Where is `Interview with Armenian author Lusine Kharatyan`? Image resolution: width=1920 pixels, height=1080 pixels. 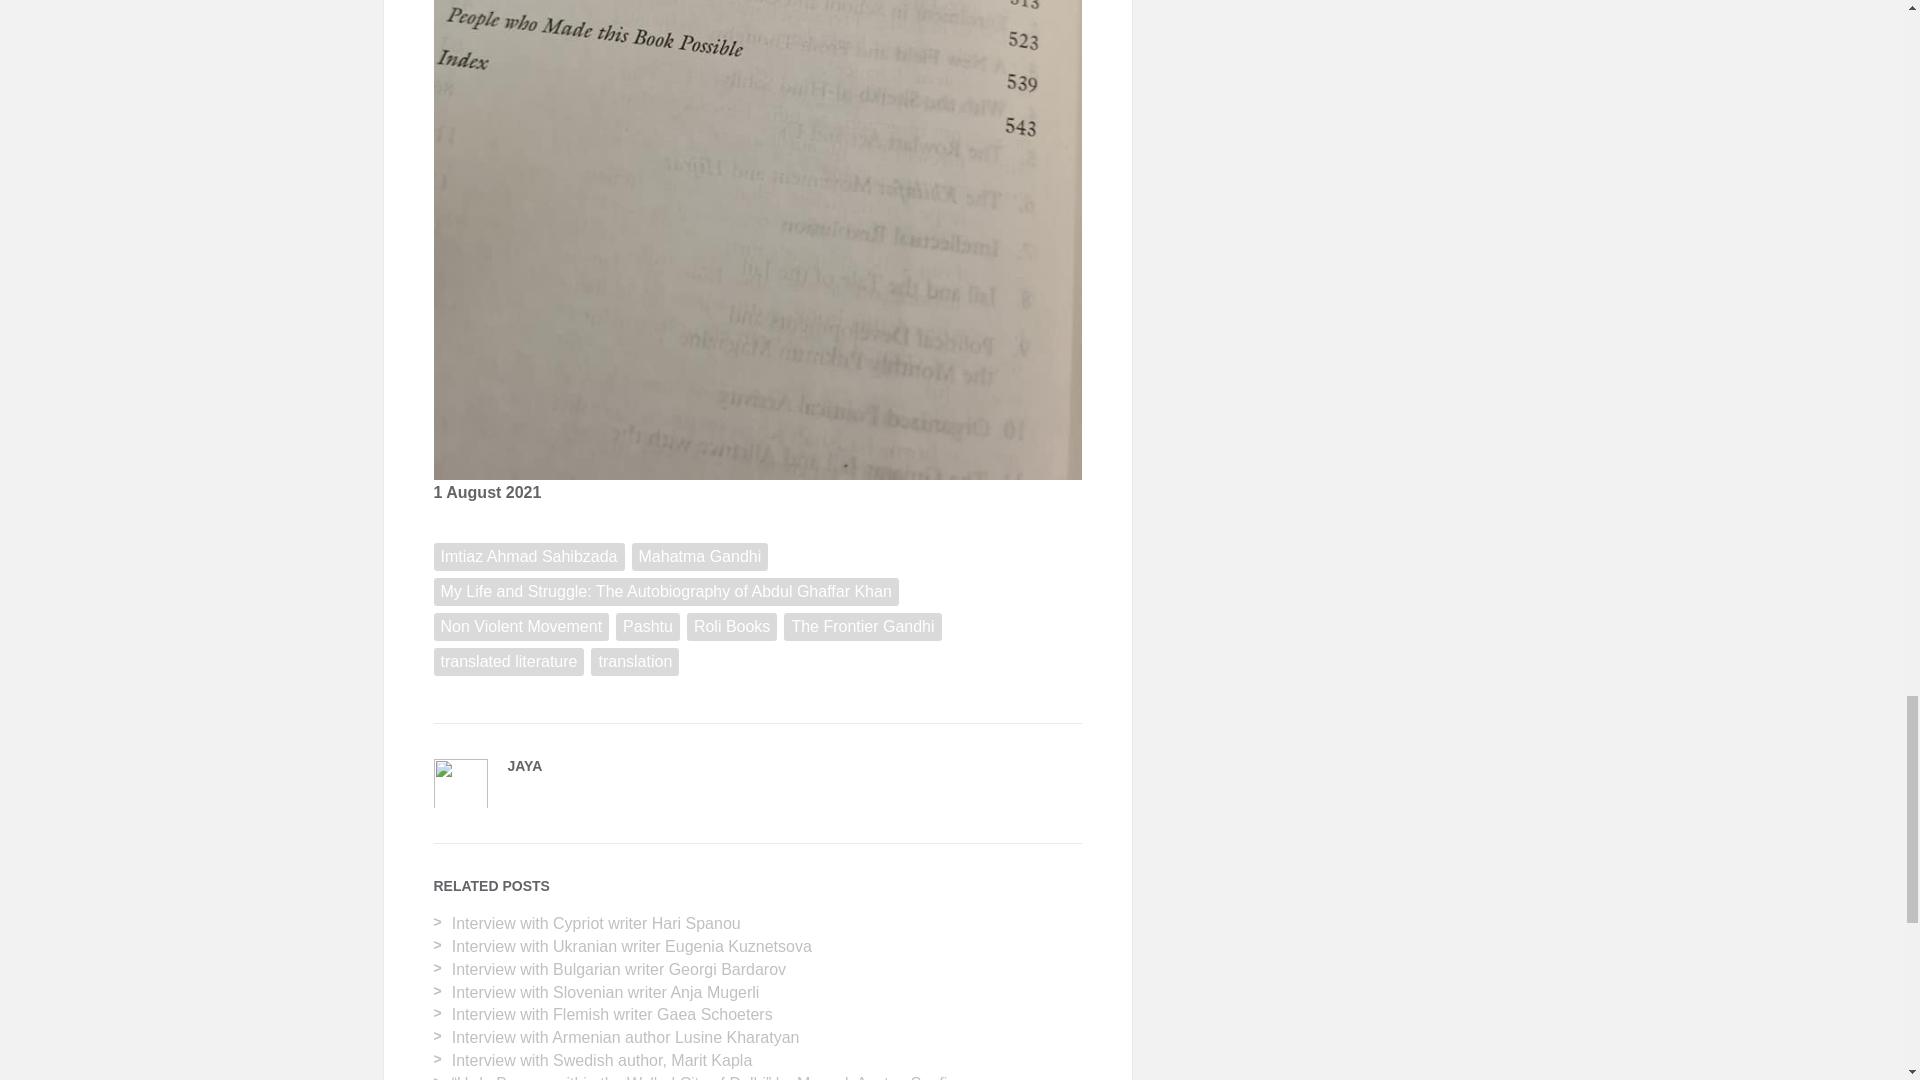 Interview with Armenian author Lusine Kharatyan is located at coordinates (626, 1038).